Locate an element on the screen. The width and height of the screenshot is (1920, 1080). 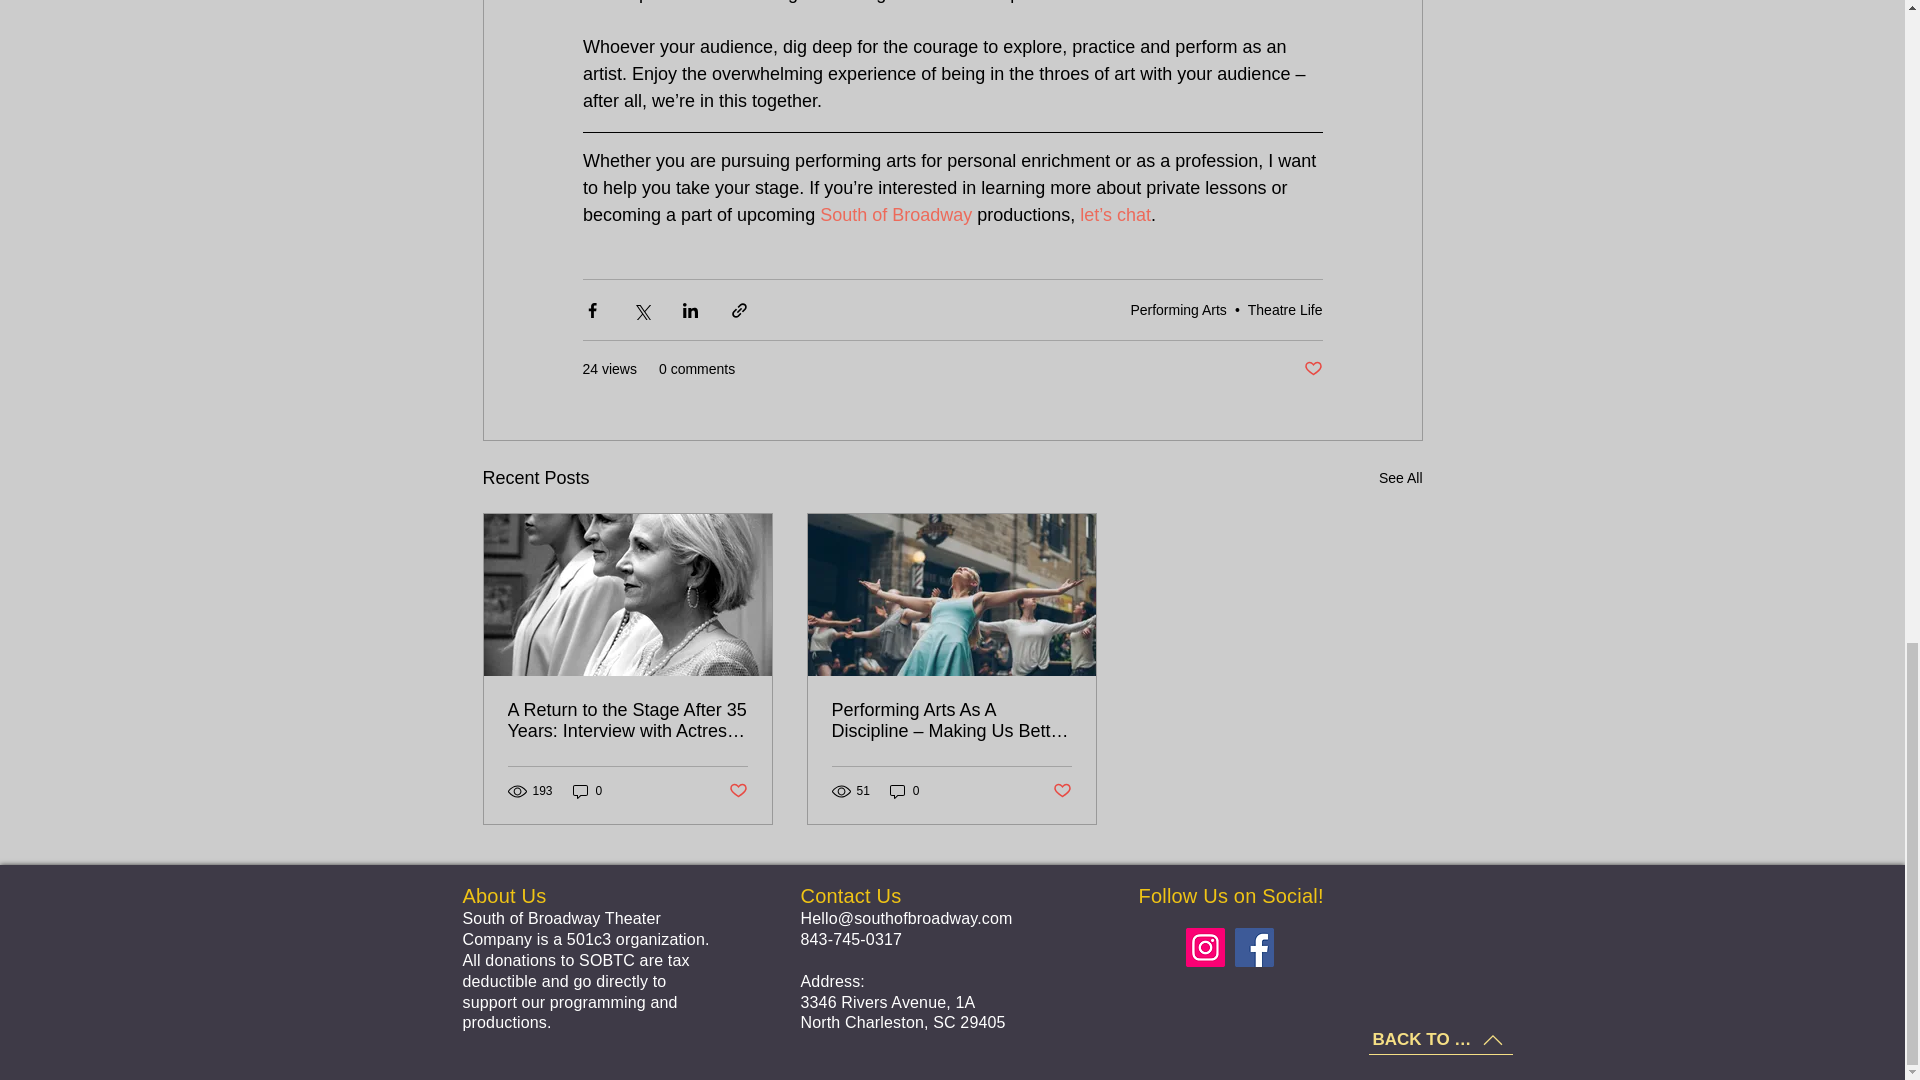
Post not marked as liked is located at coordinates (1312, 369).